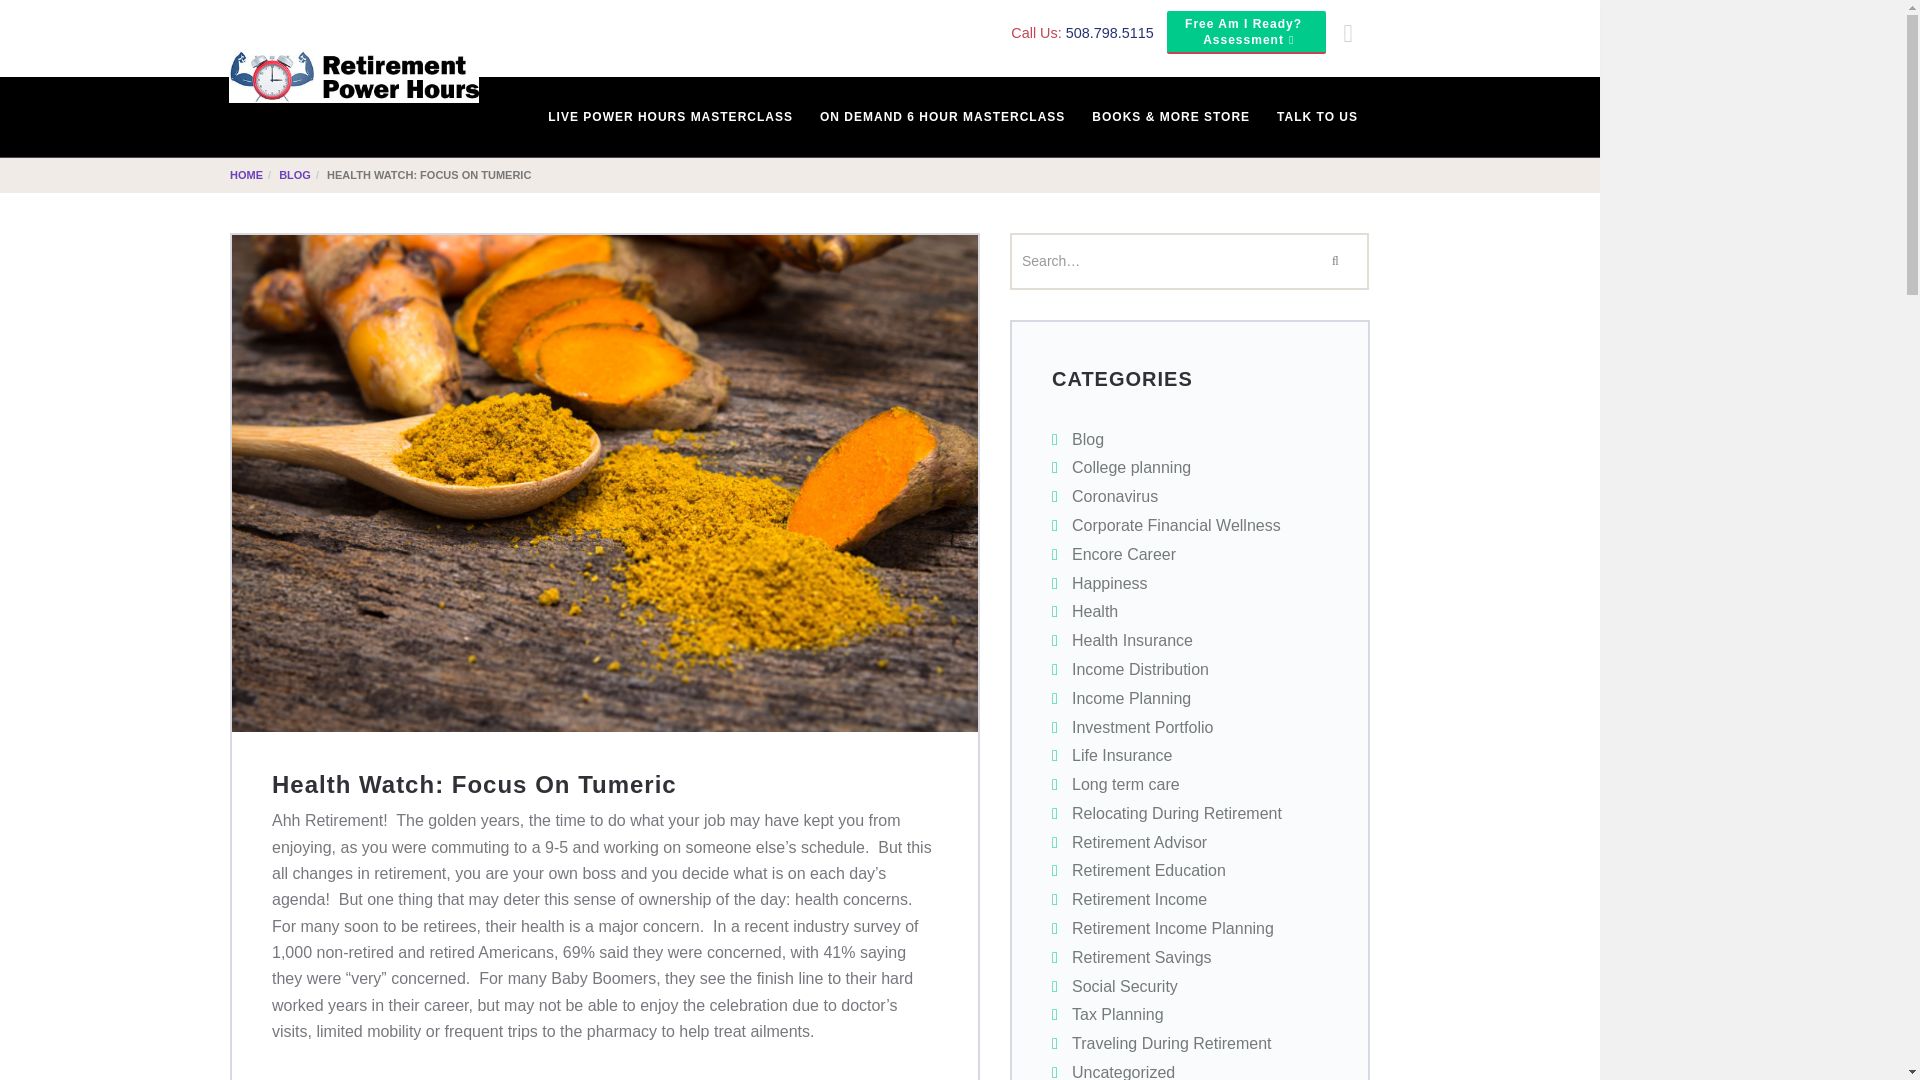  What do you see at coordinates (1088, 439) in the screenshot?
I see `Investment Portfolio` at bounding box center [1088, 439].